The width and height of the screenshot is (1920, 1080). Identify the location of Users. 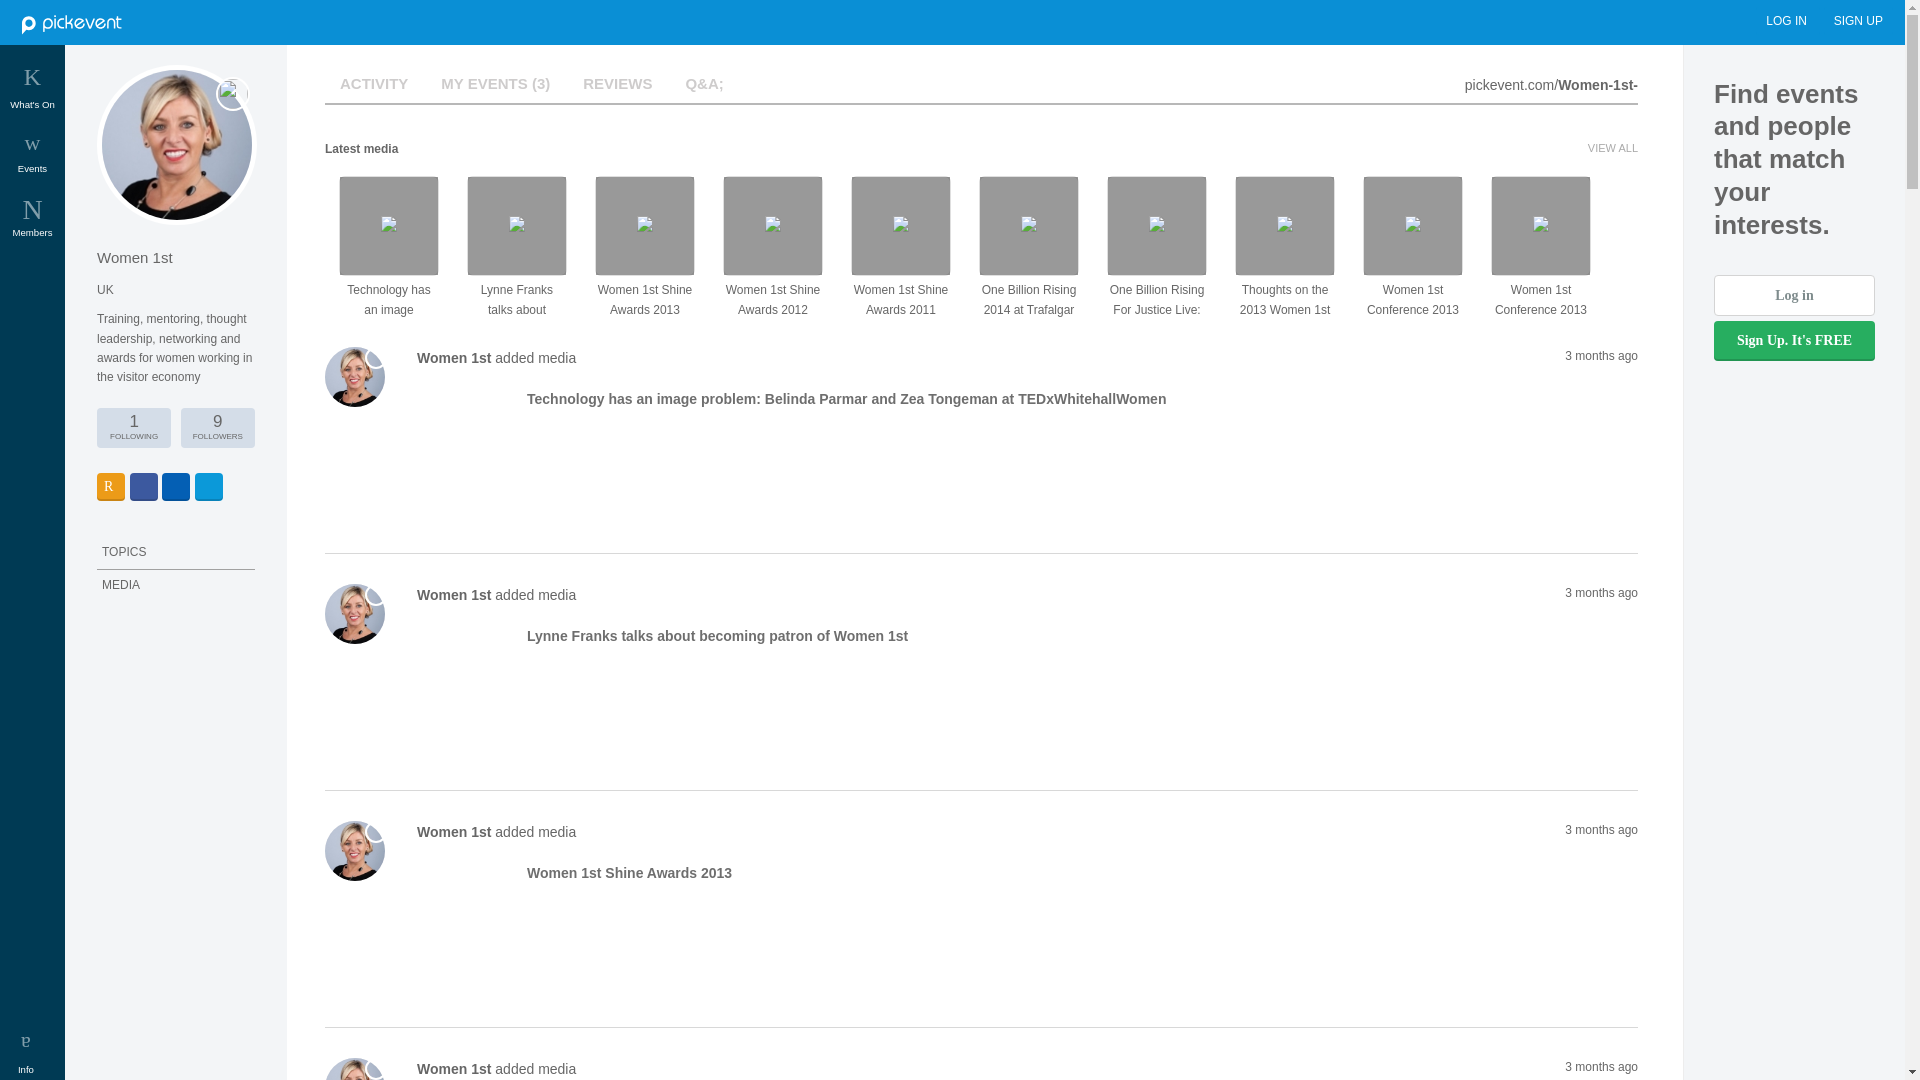
(32, 224).